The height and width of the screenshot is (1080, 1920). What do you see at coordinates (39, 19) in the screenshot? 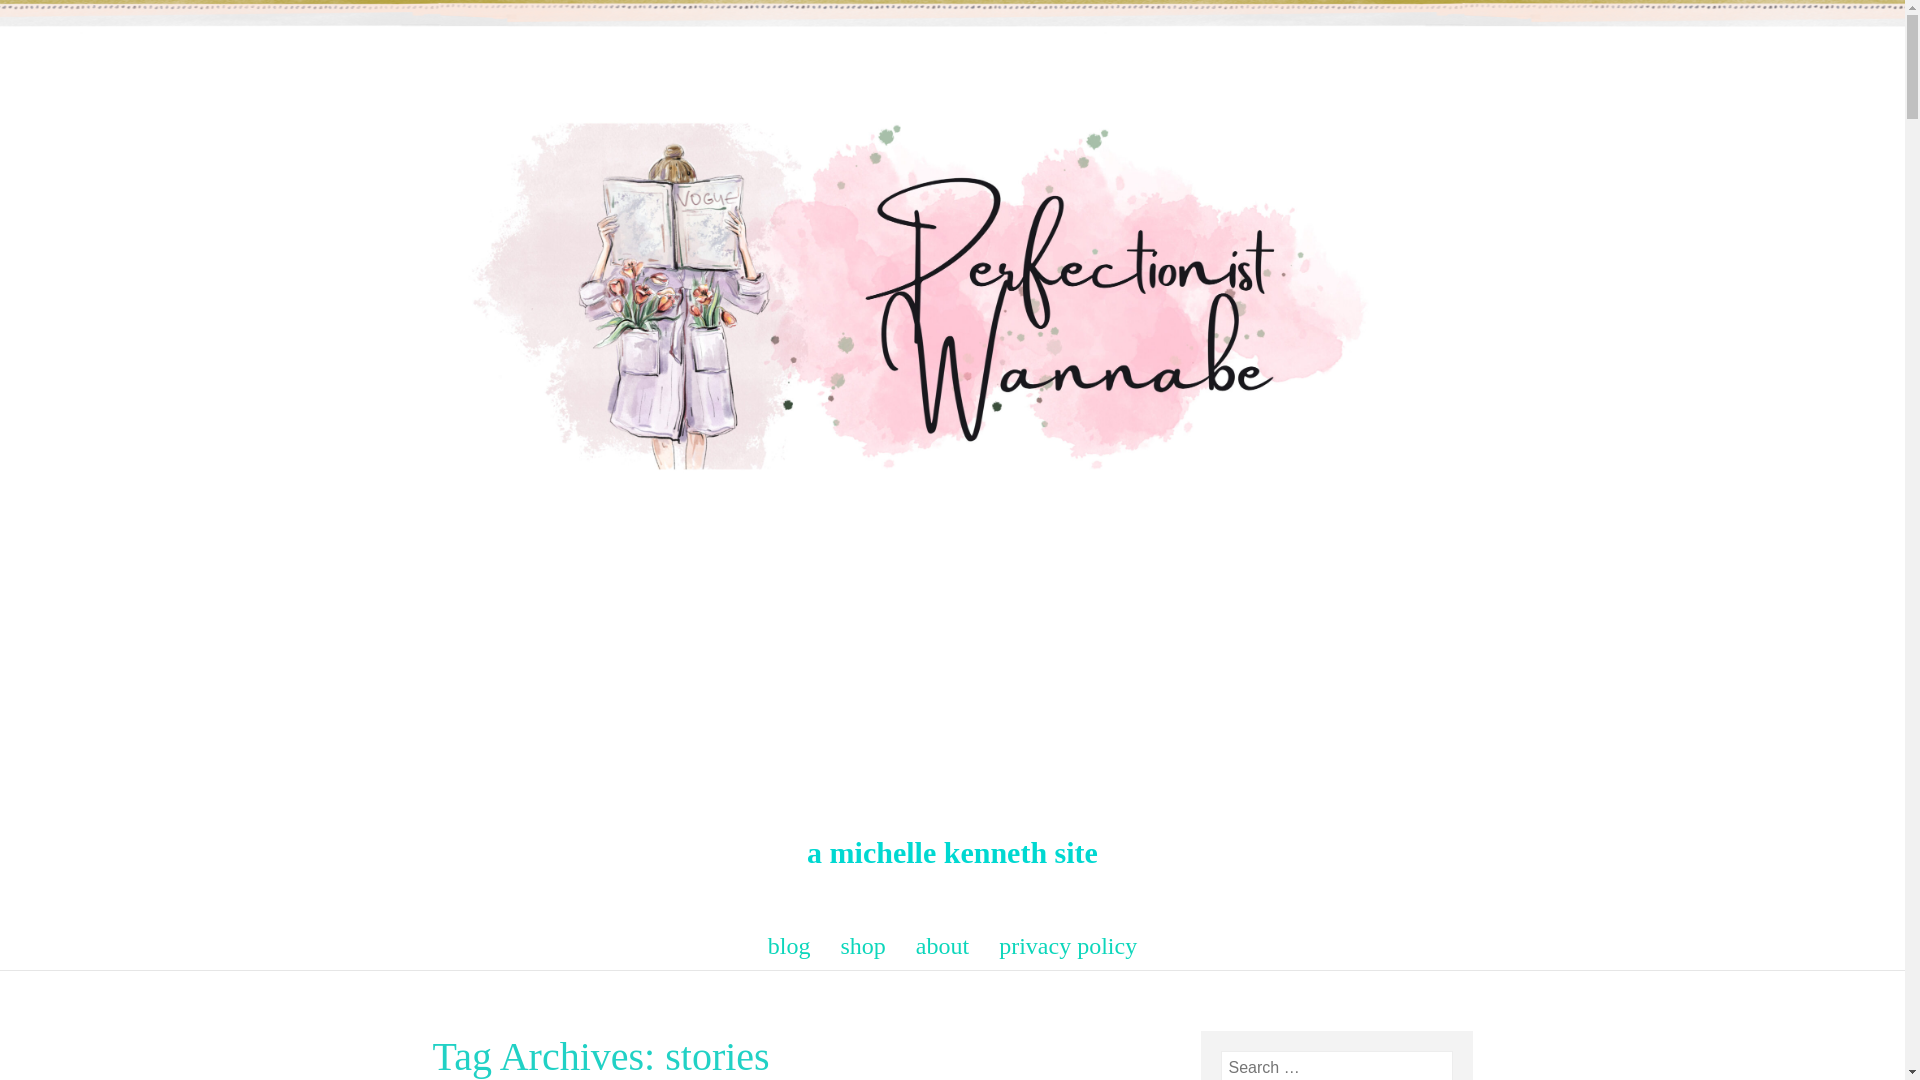
I see `Search` at bounding box center [39, 19].